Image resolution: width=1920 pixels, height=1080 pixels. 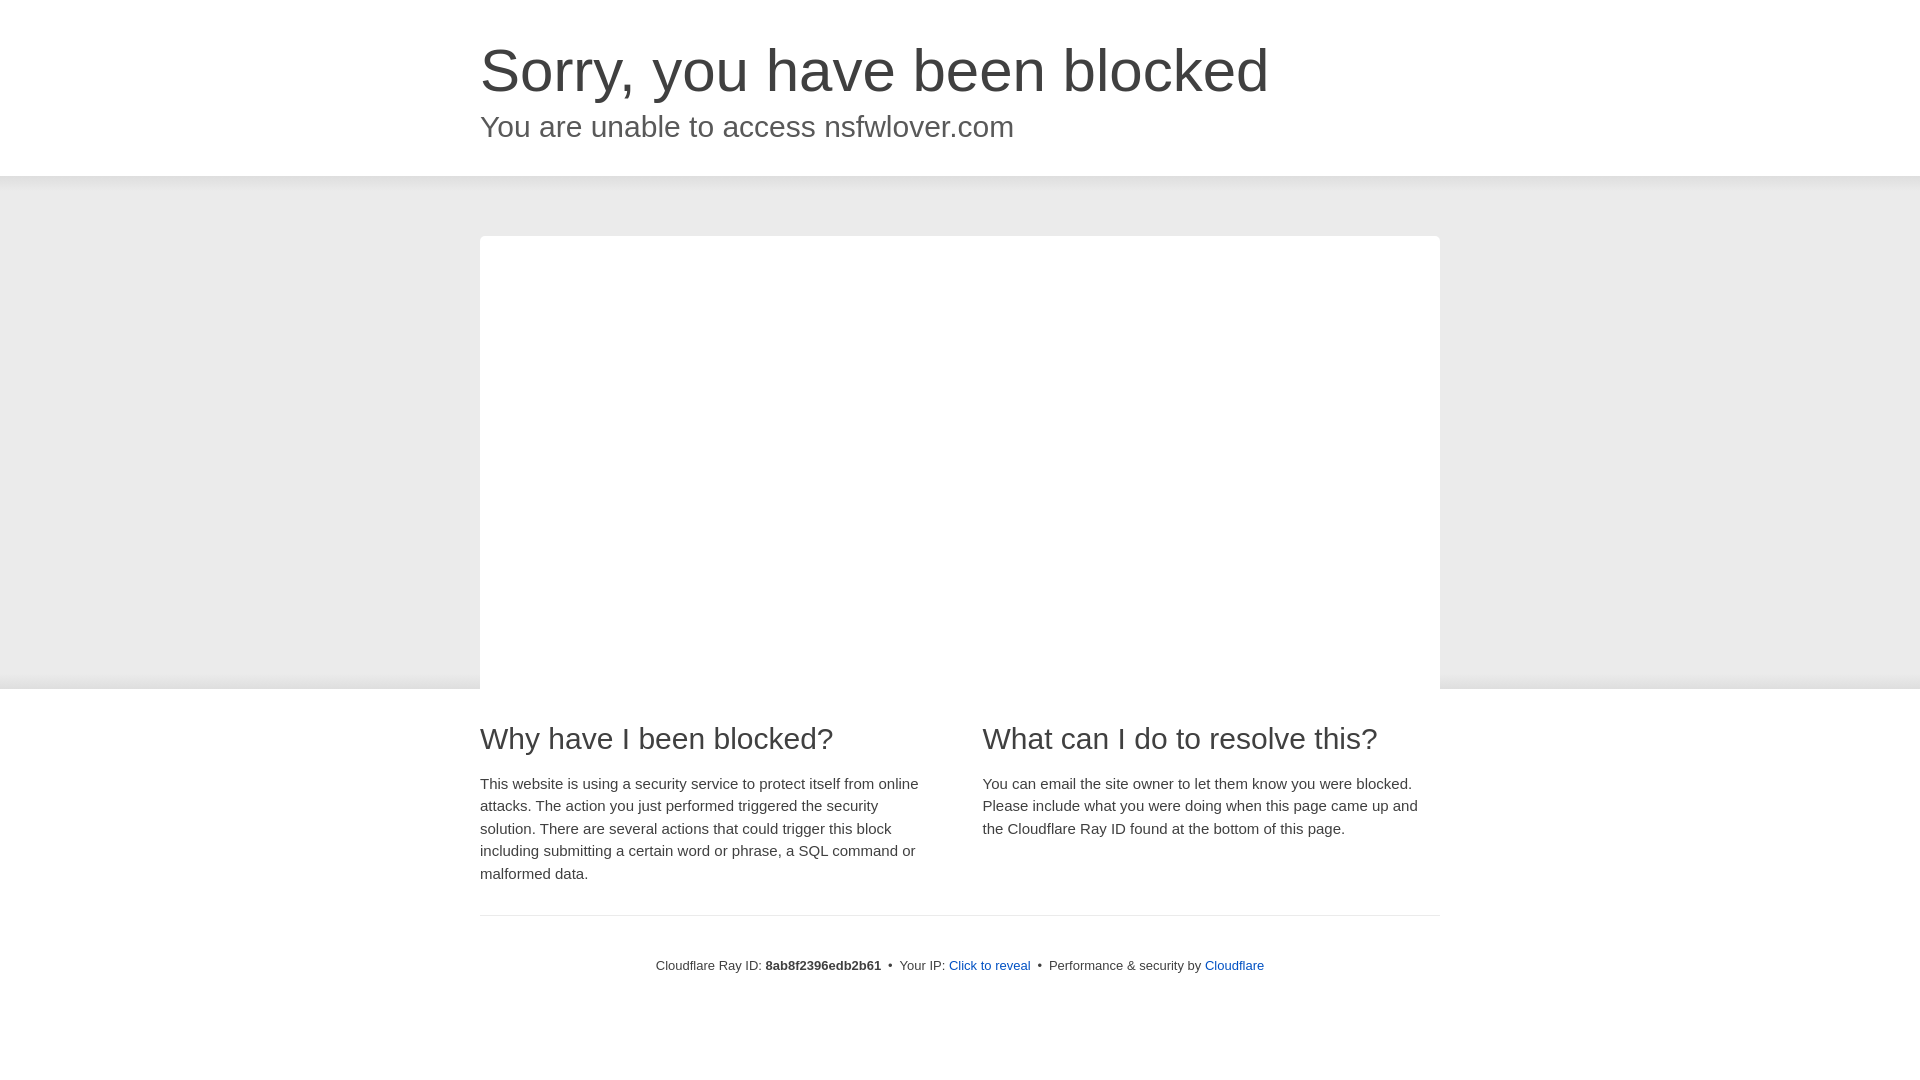 I want to click on Cloudflare, so click(x=1234, y=965).